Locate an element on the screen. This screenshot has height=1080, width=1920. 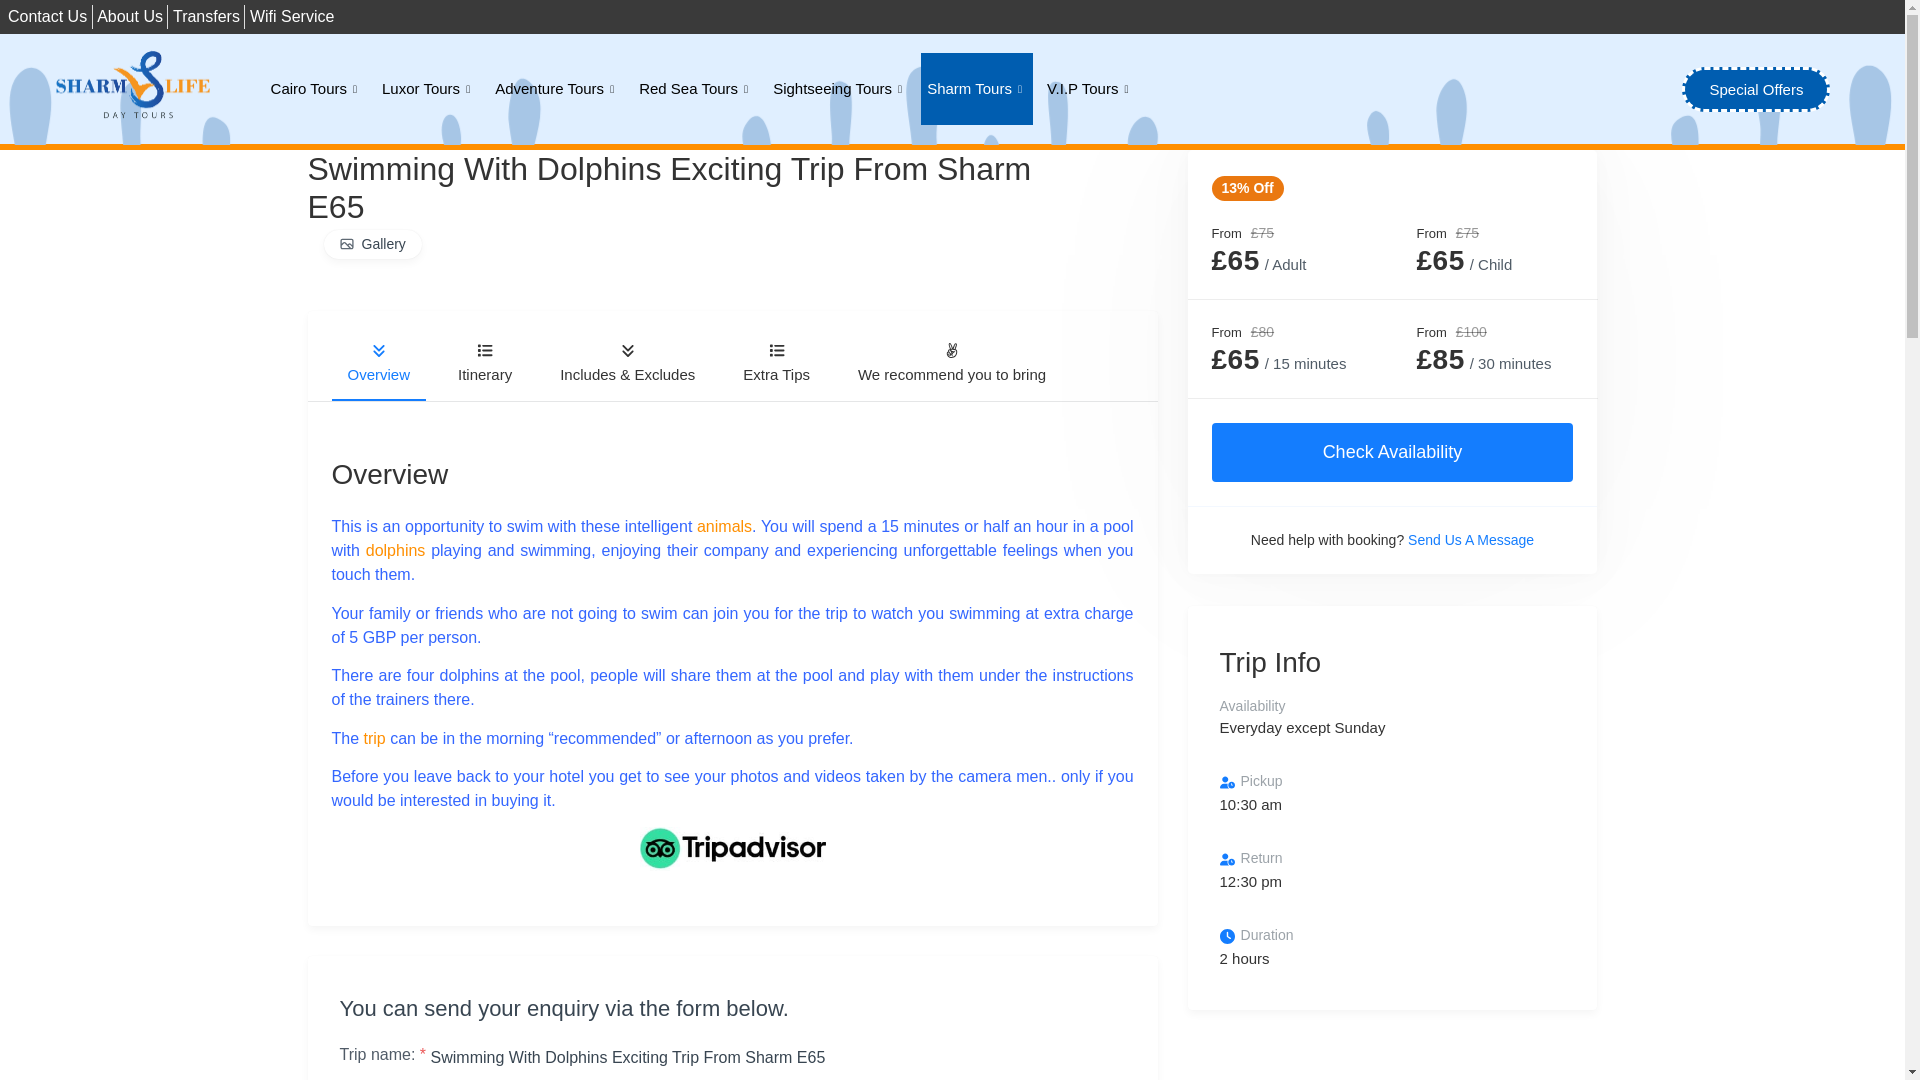
Wifi Service is located at coordinates (292, 17).